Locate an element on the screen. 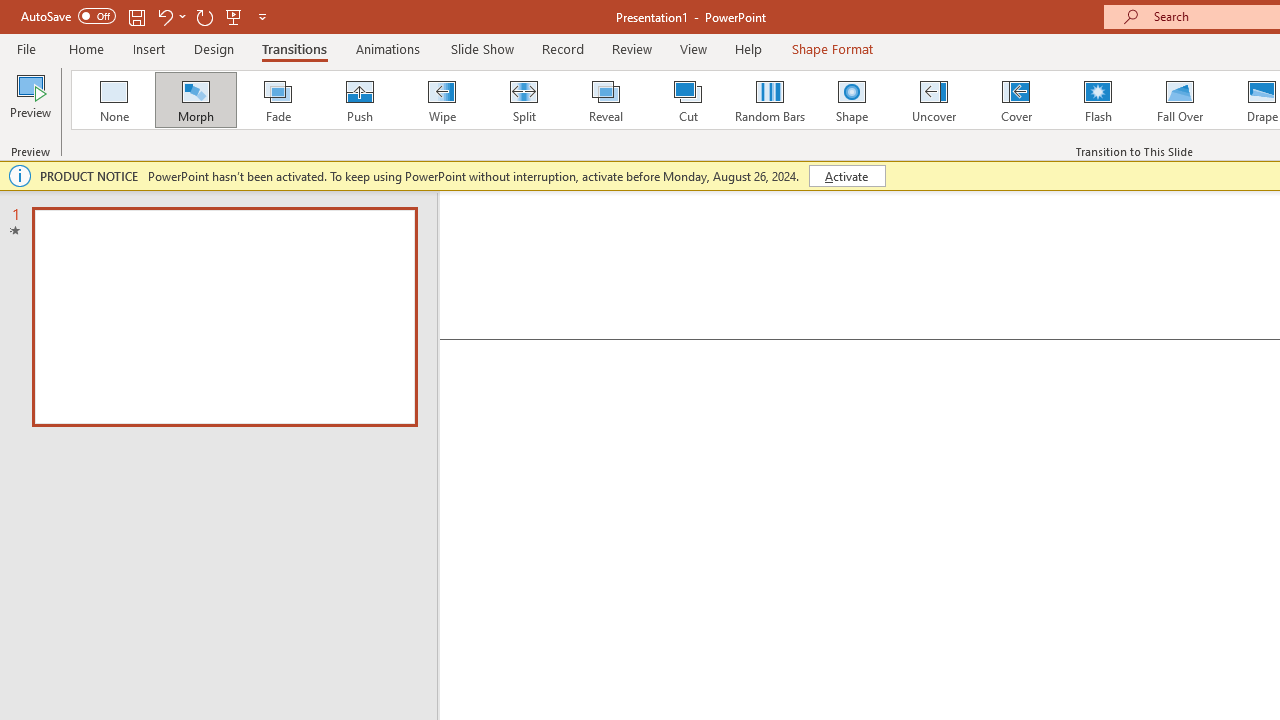  Fade is located at coordinates (277, 100).